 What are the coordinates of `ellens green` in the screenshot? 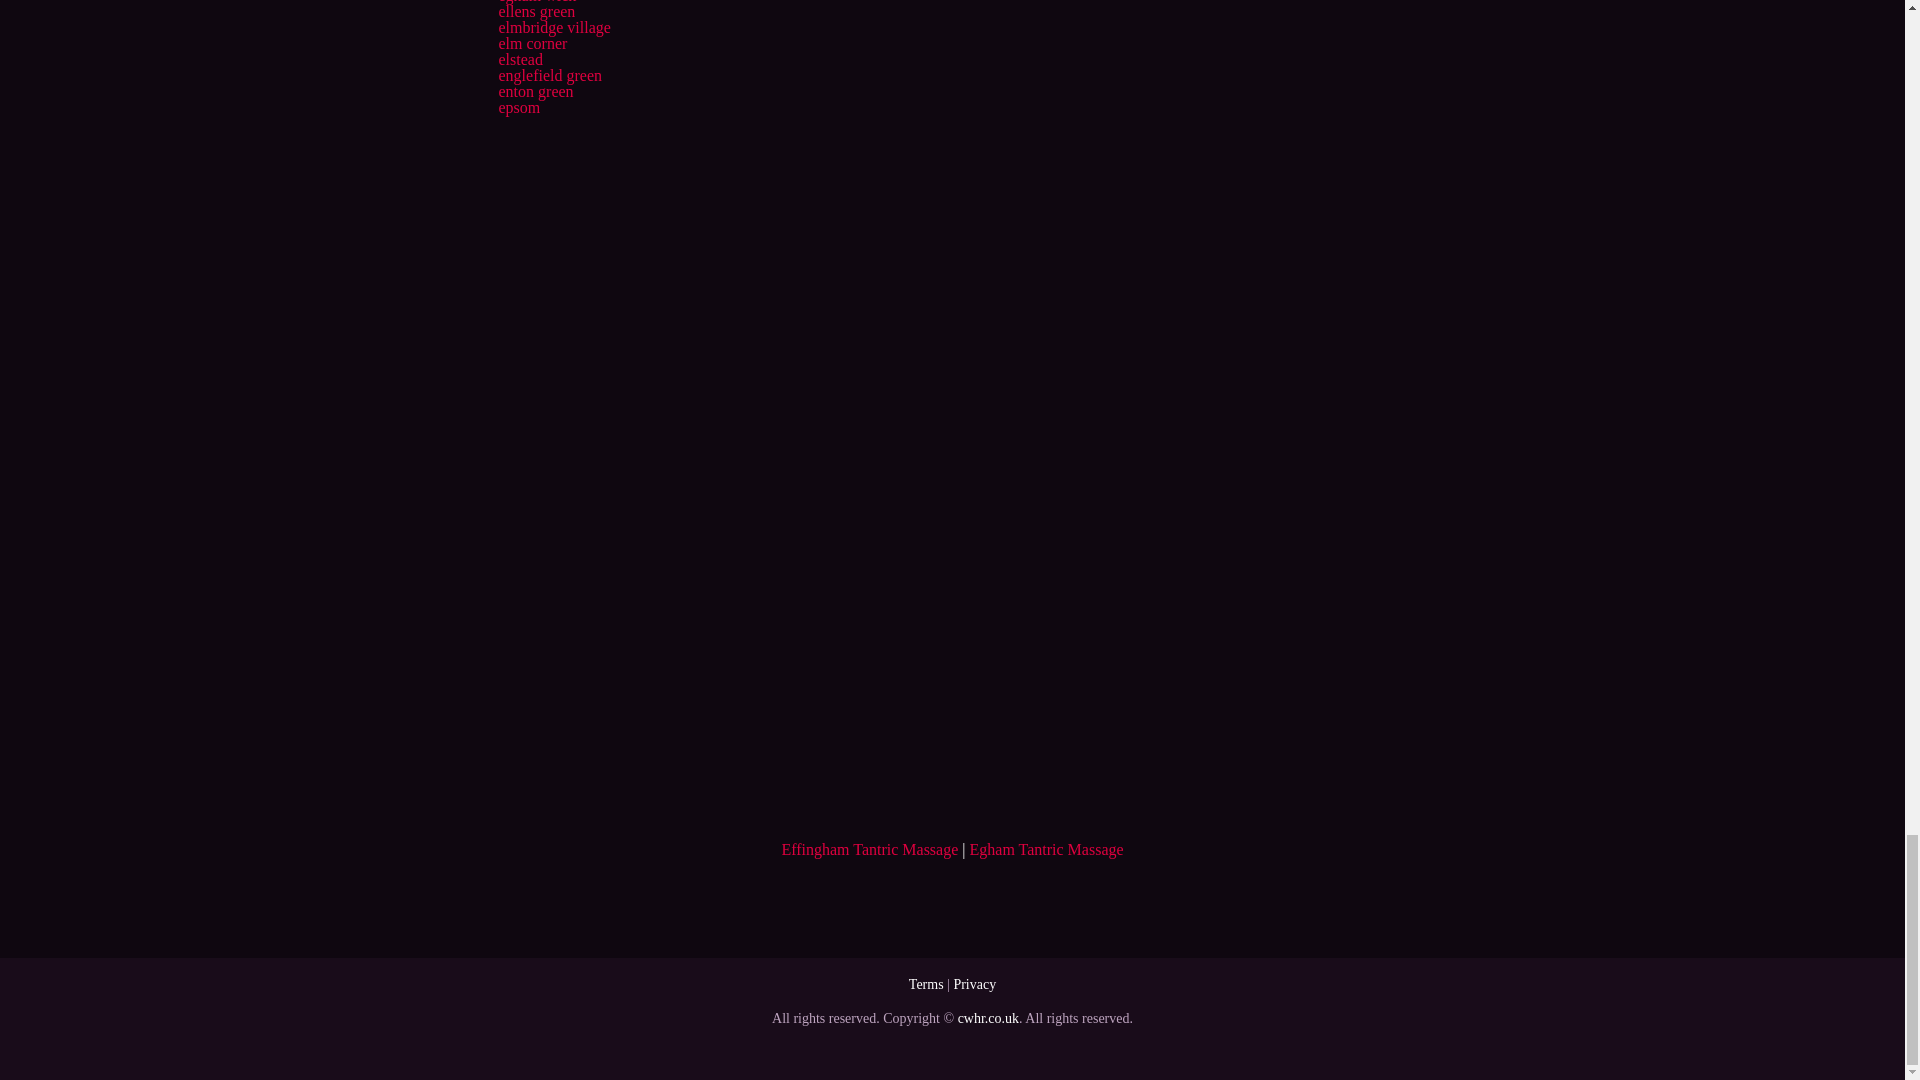 It's located at (536, 12).